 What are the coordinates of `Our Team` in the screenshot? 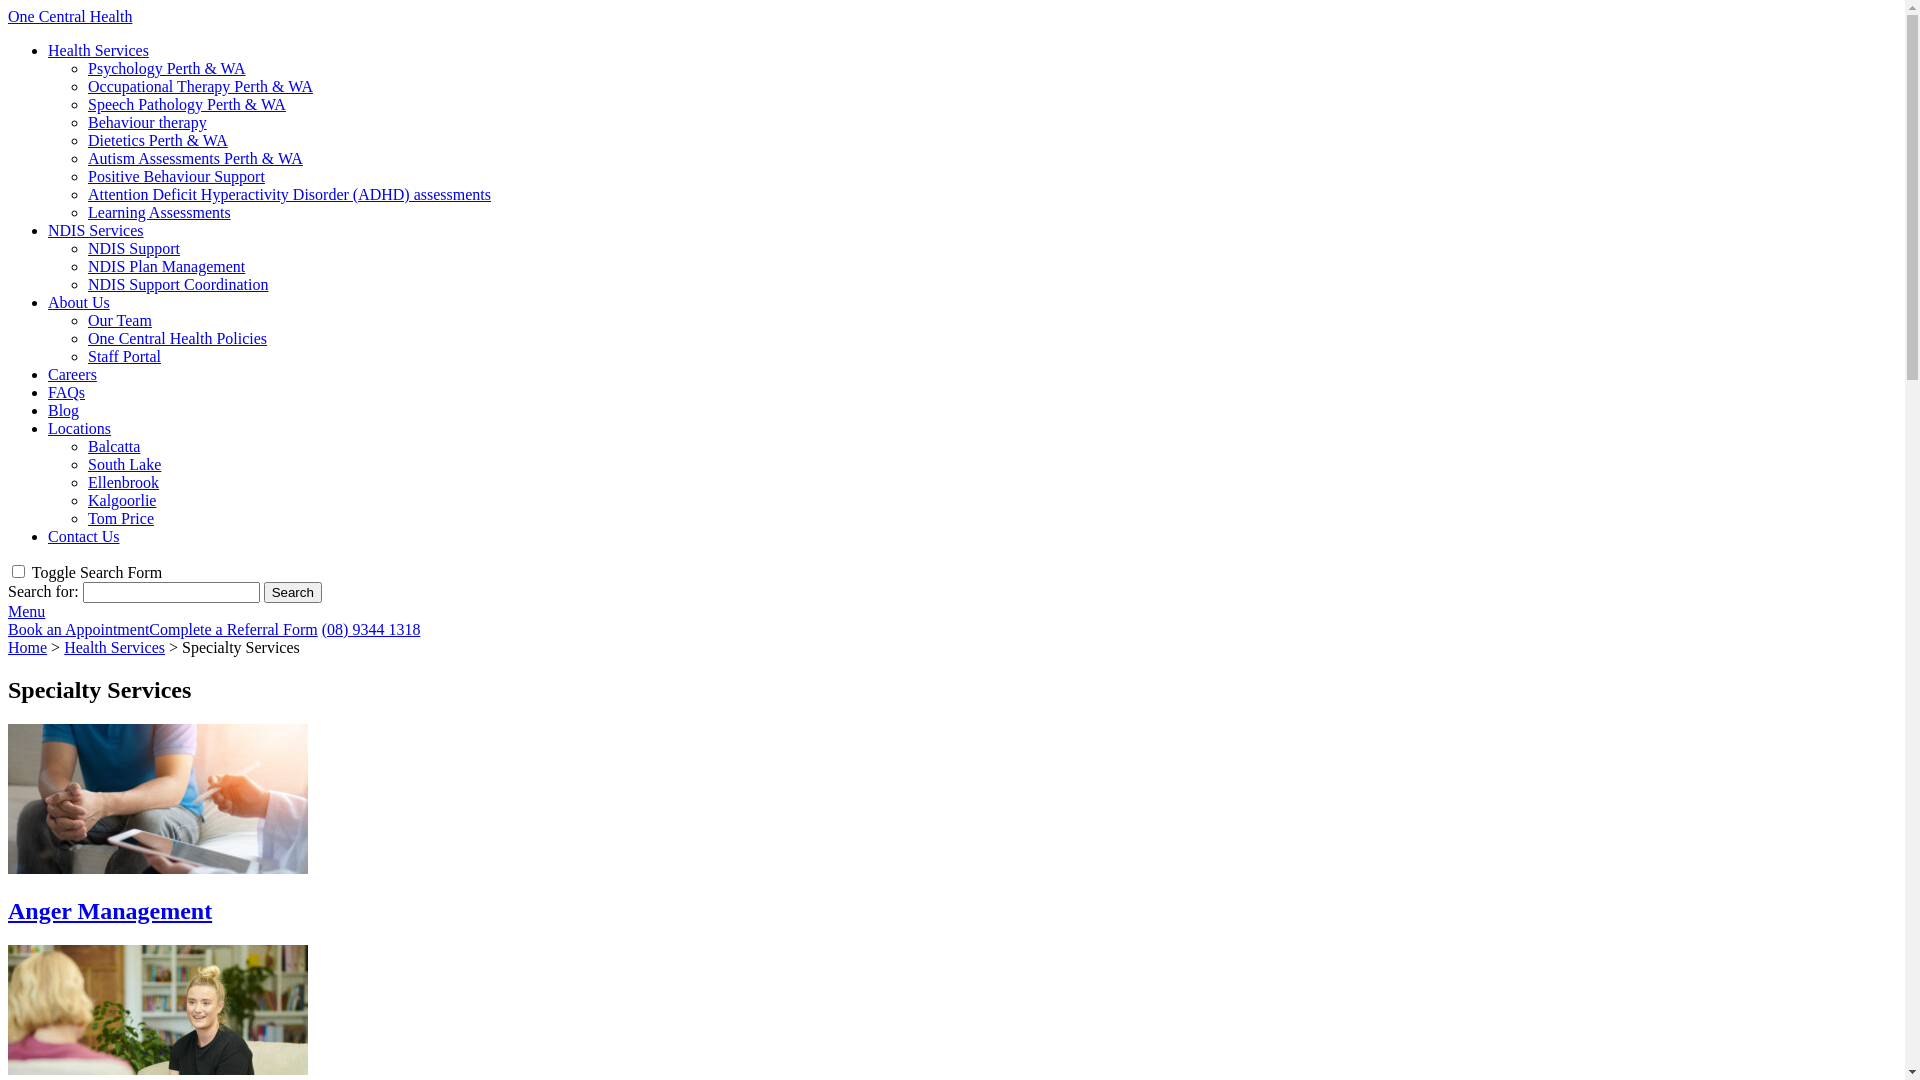 It's located at (120, 320).